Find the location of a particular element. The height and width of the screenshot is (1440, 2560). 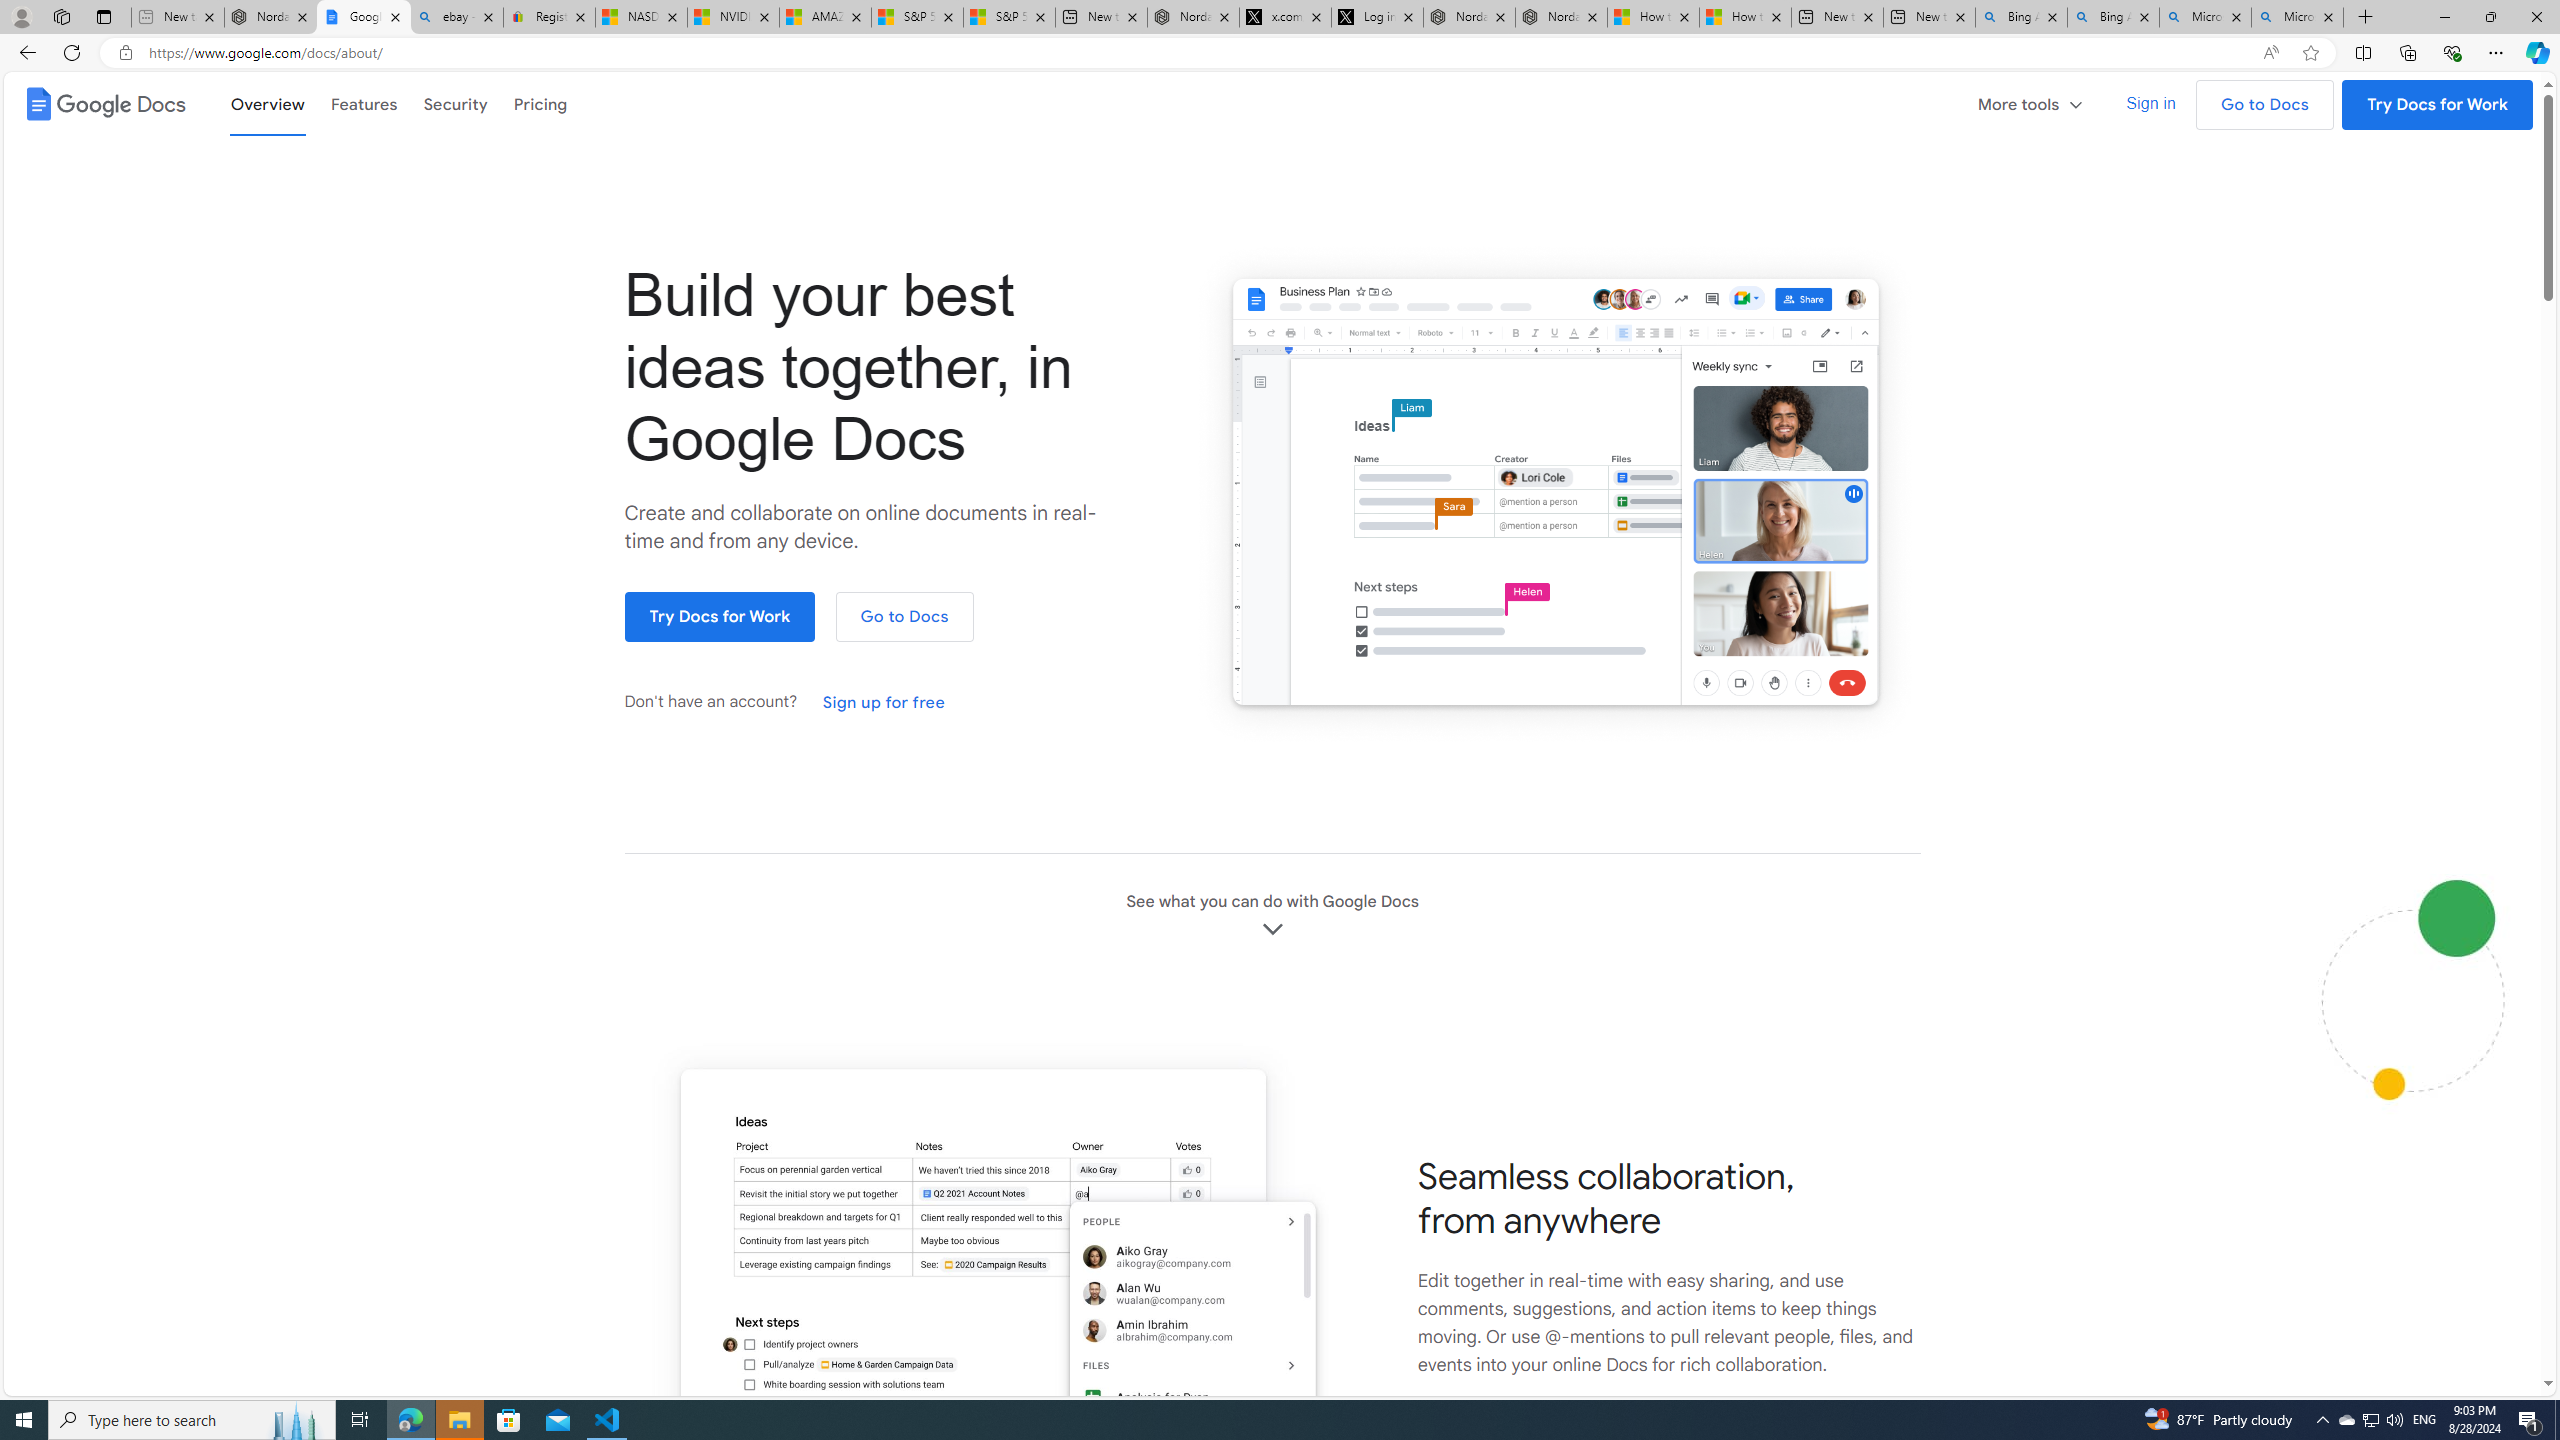

Sign up for free is located at coordinates (884, 703).